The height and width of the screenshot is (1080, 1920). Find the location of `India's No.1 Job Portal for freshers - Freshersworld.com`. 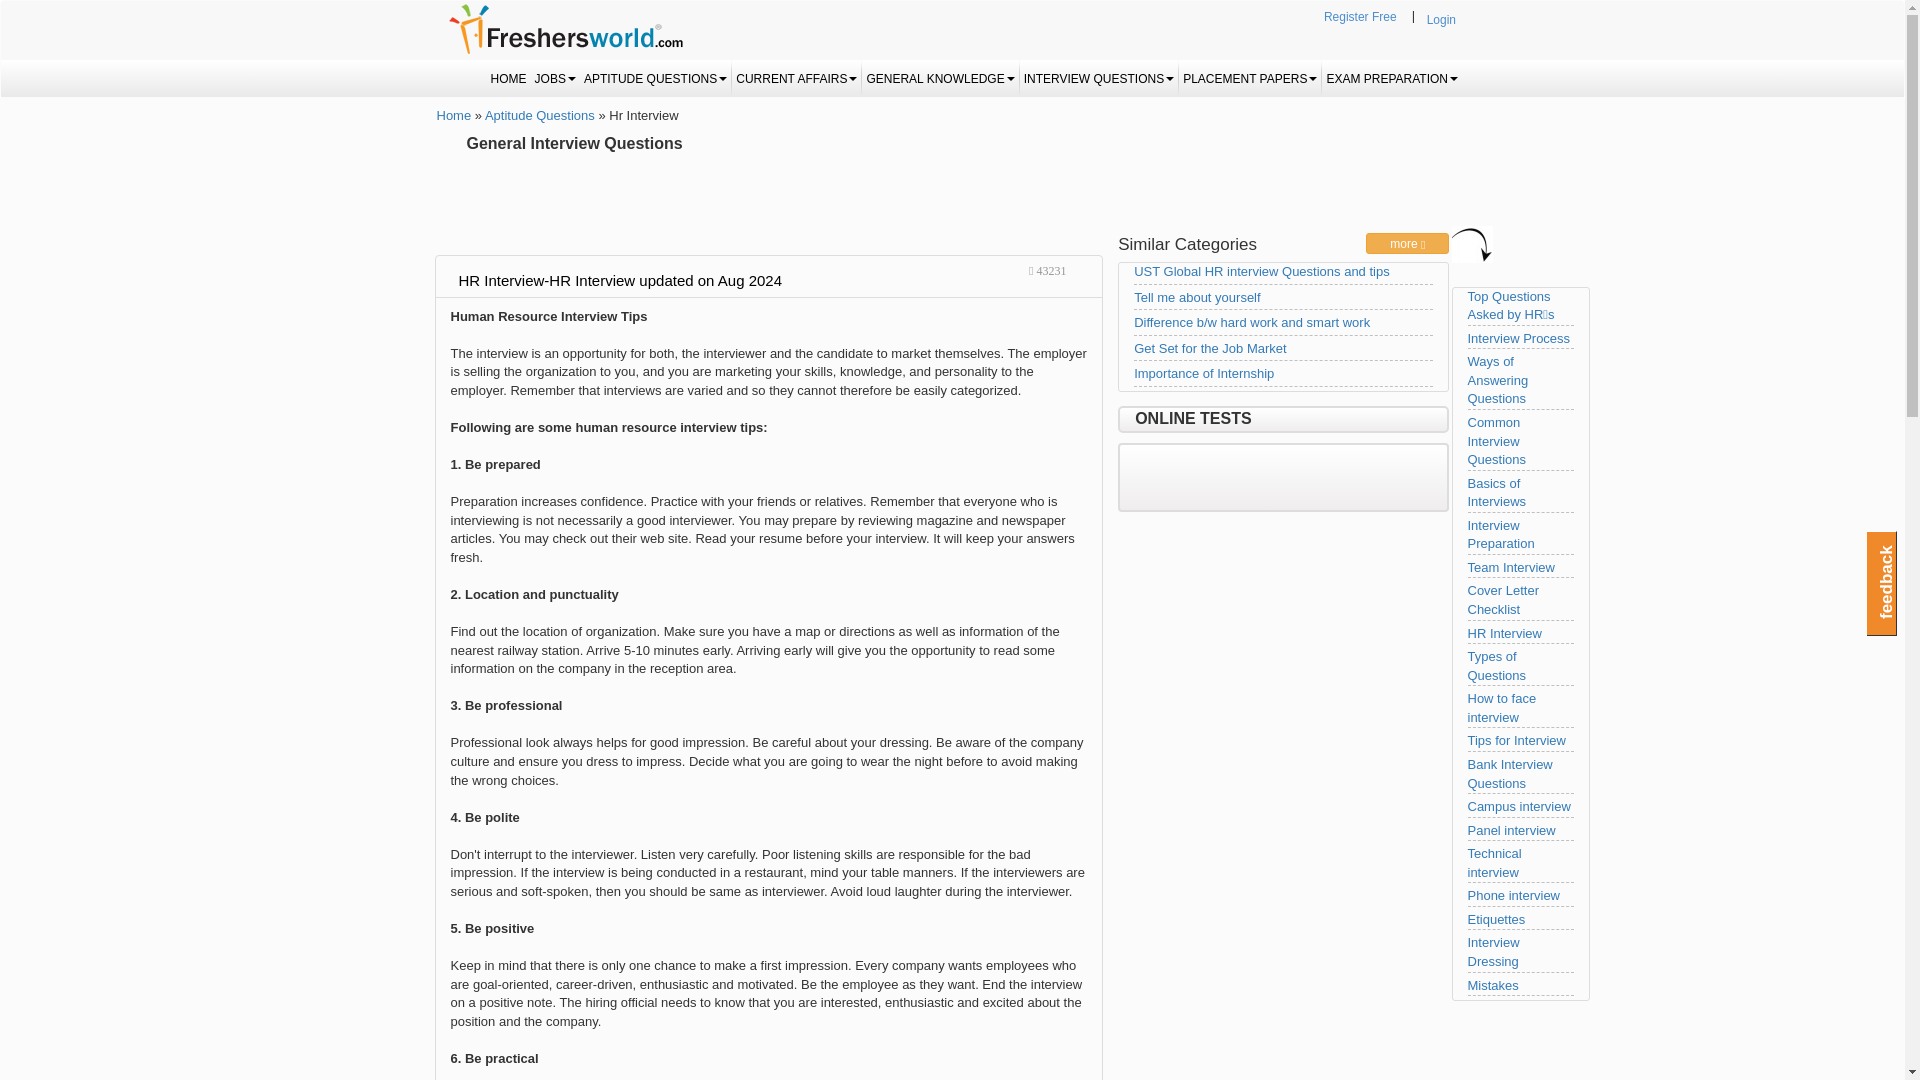

India's No.1 Job Portal for freshers - Freshersworld.com is located at coordinates (565, 29).